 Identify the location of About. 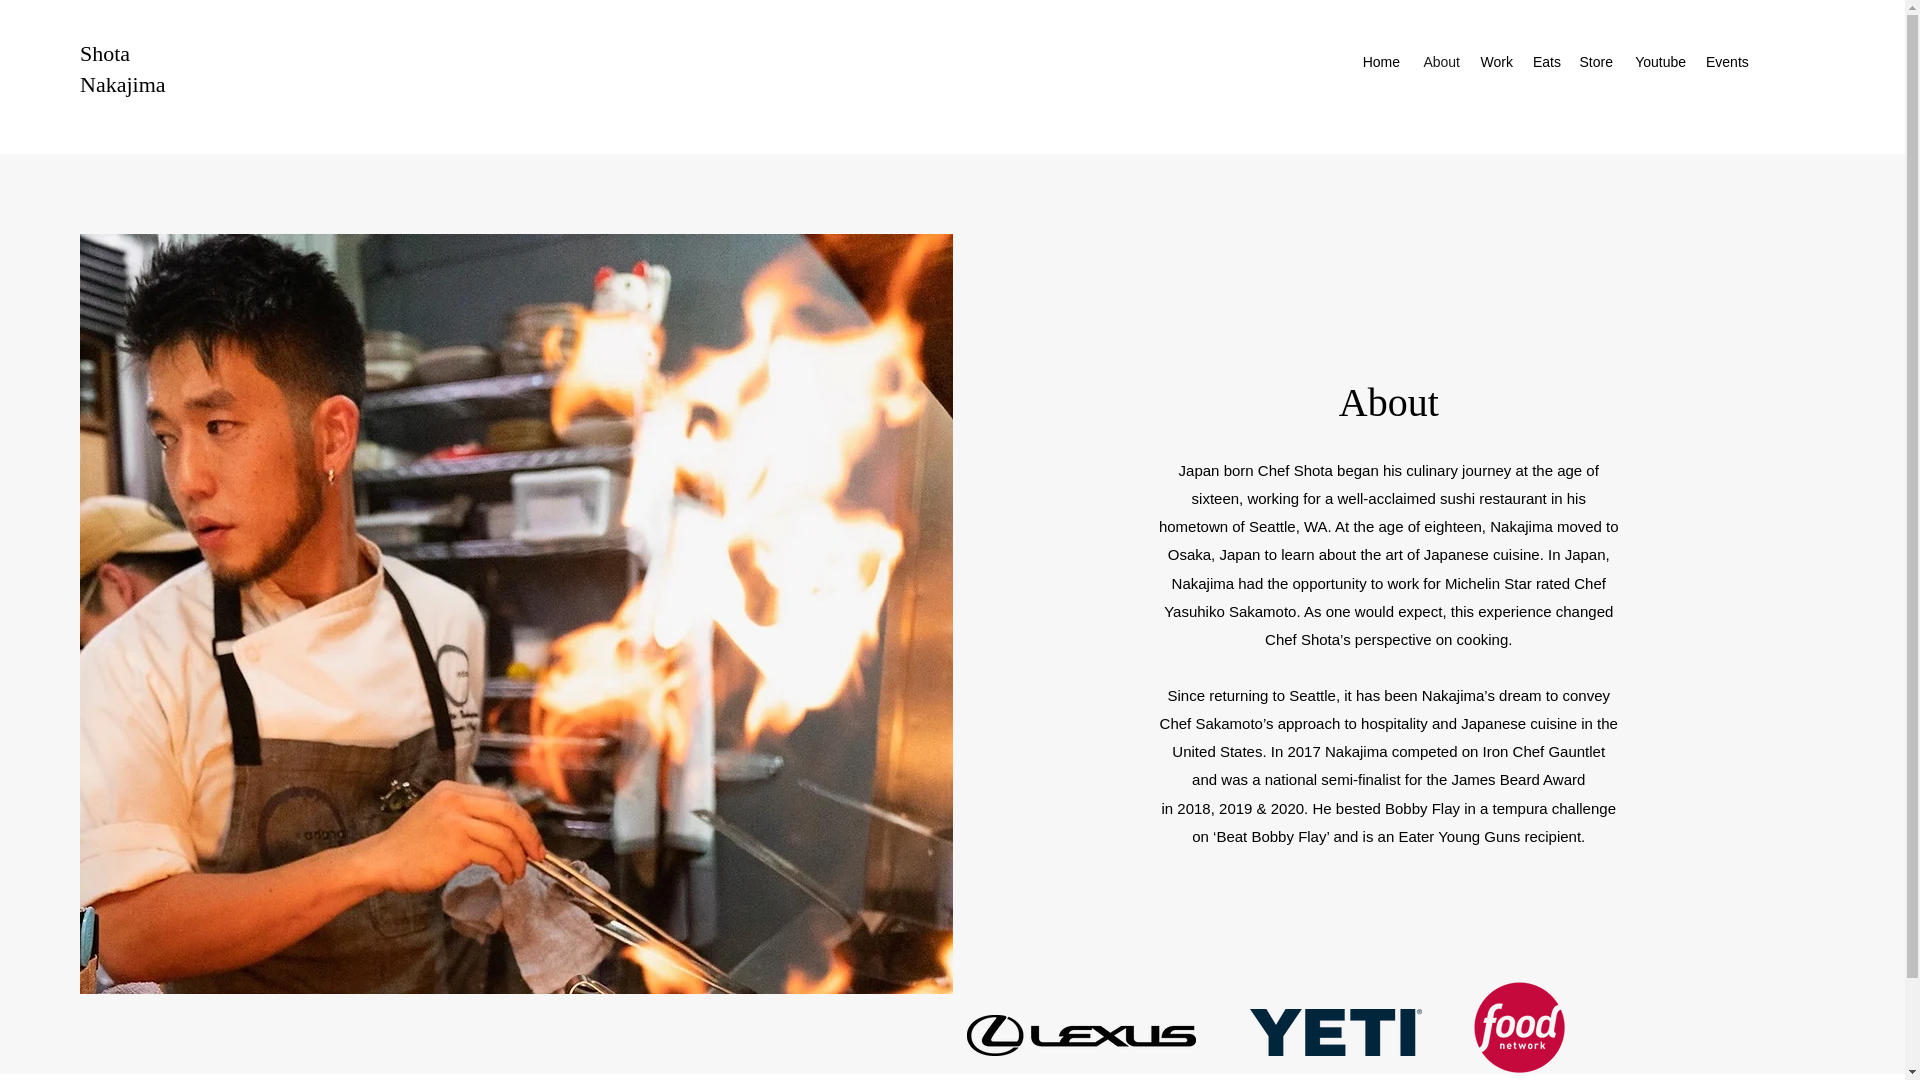
(1440, 62).